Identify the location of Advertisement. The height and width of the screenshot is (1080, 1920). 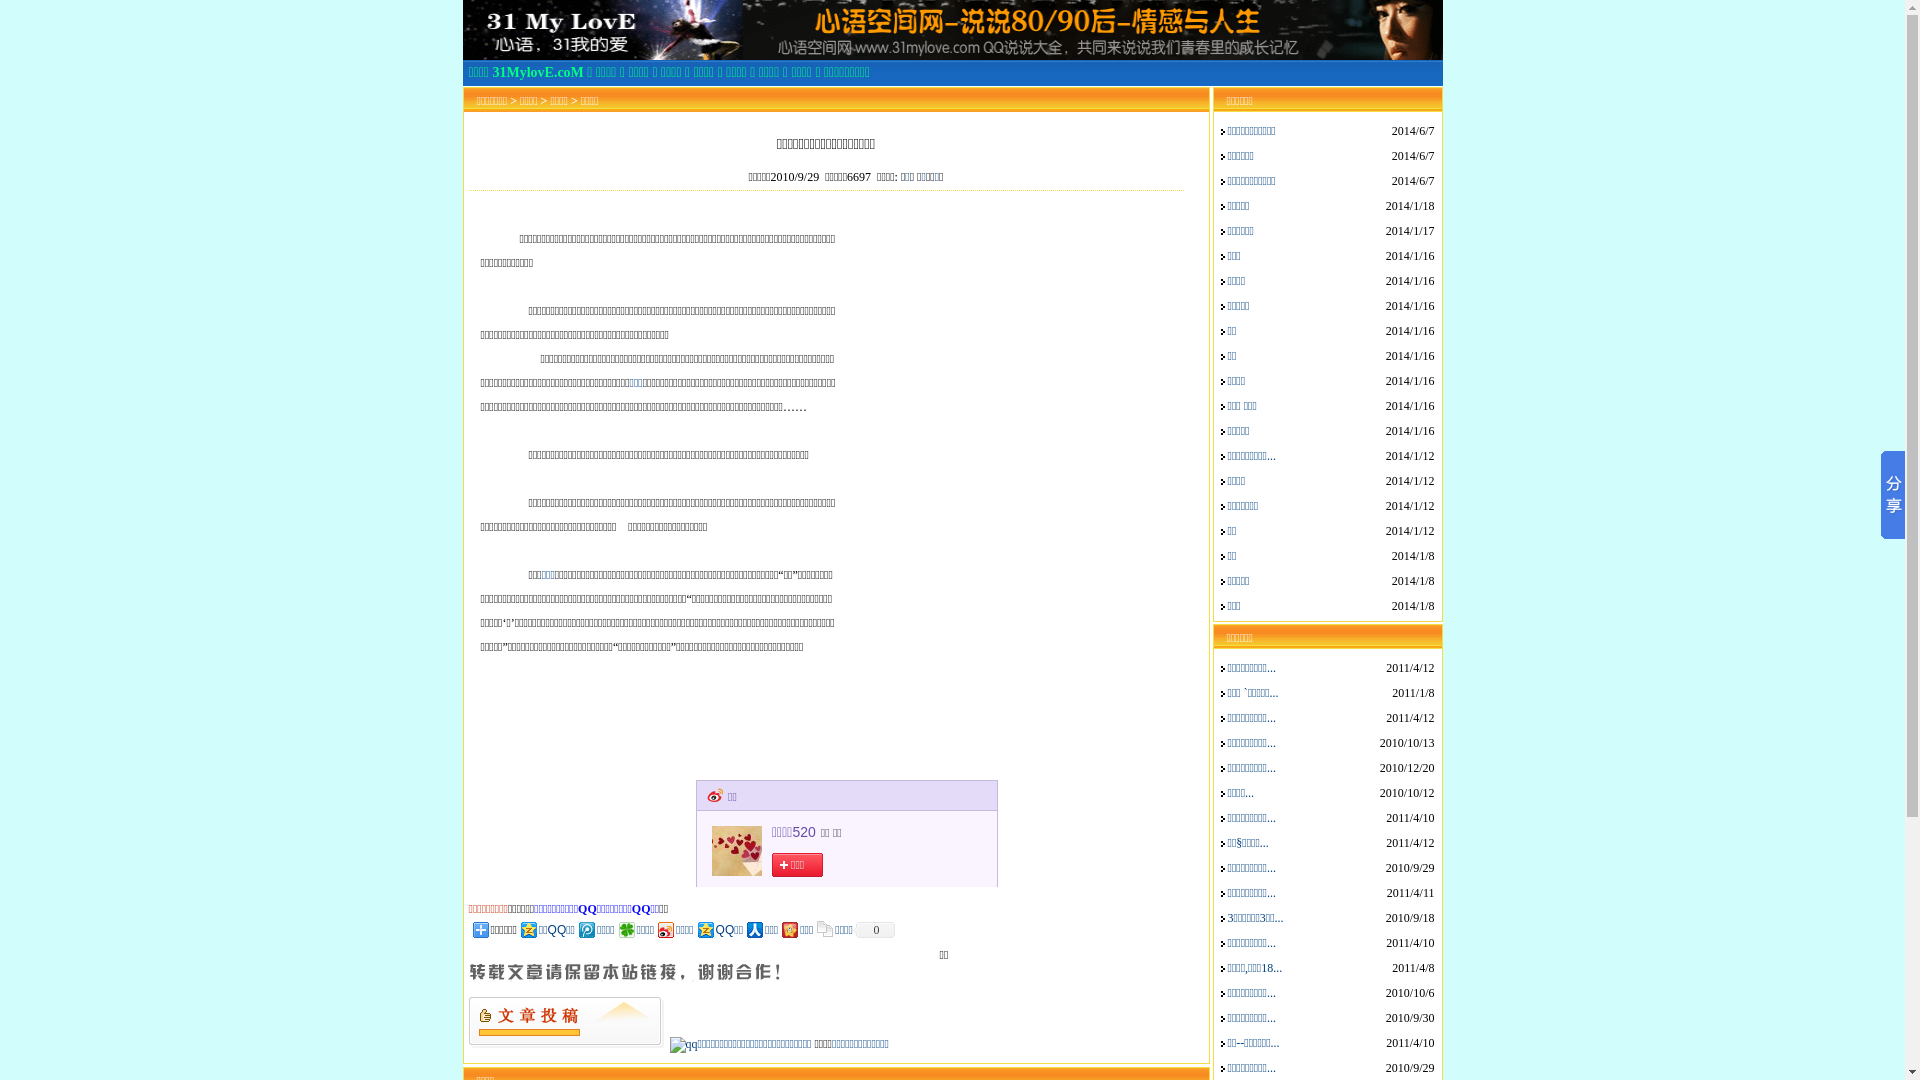
(1014, 623).